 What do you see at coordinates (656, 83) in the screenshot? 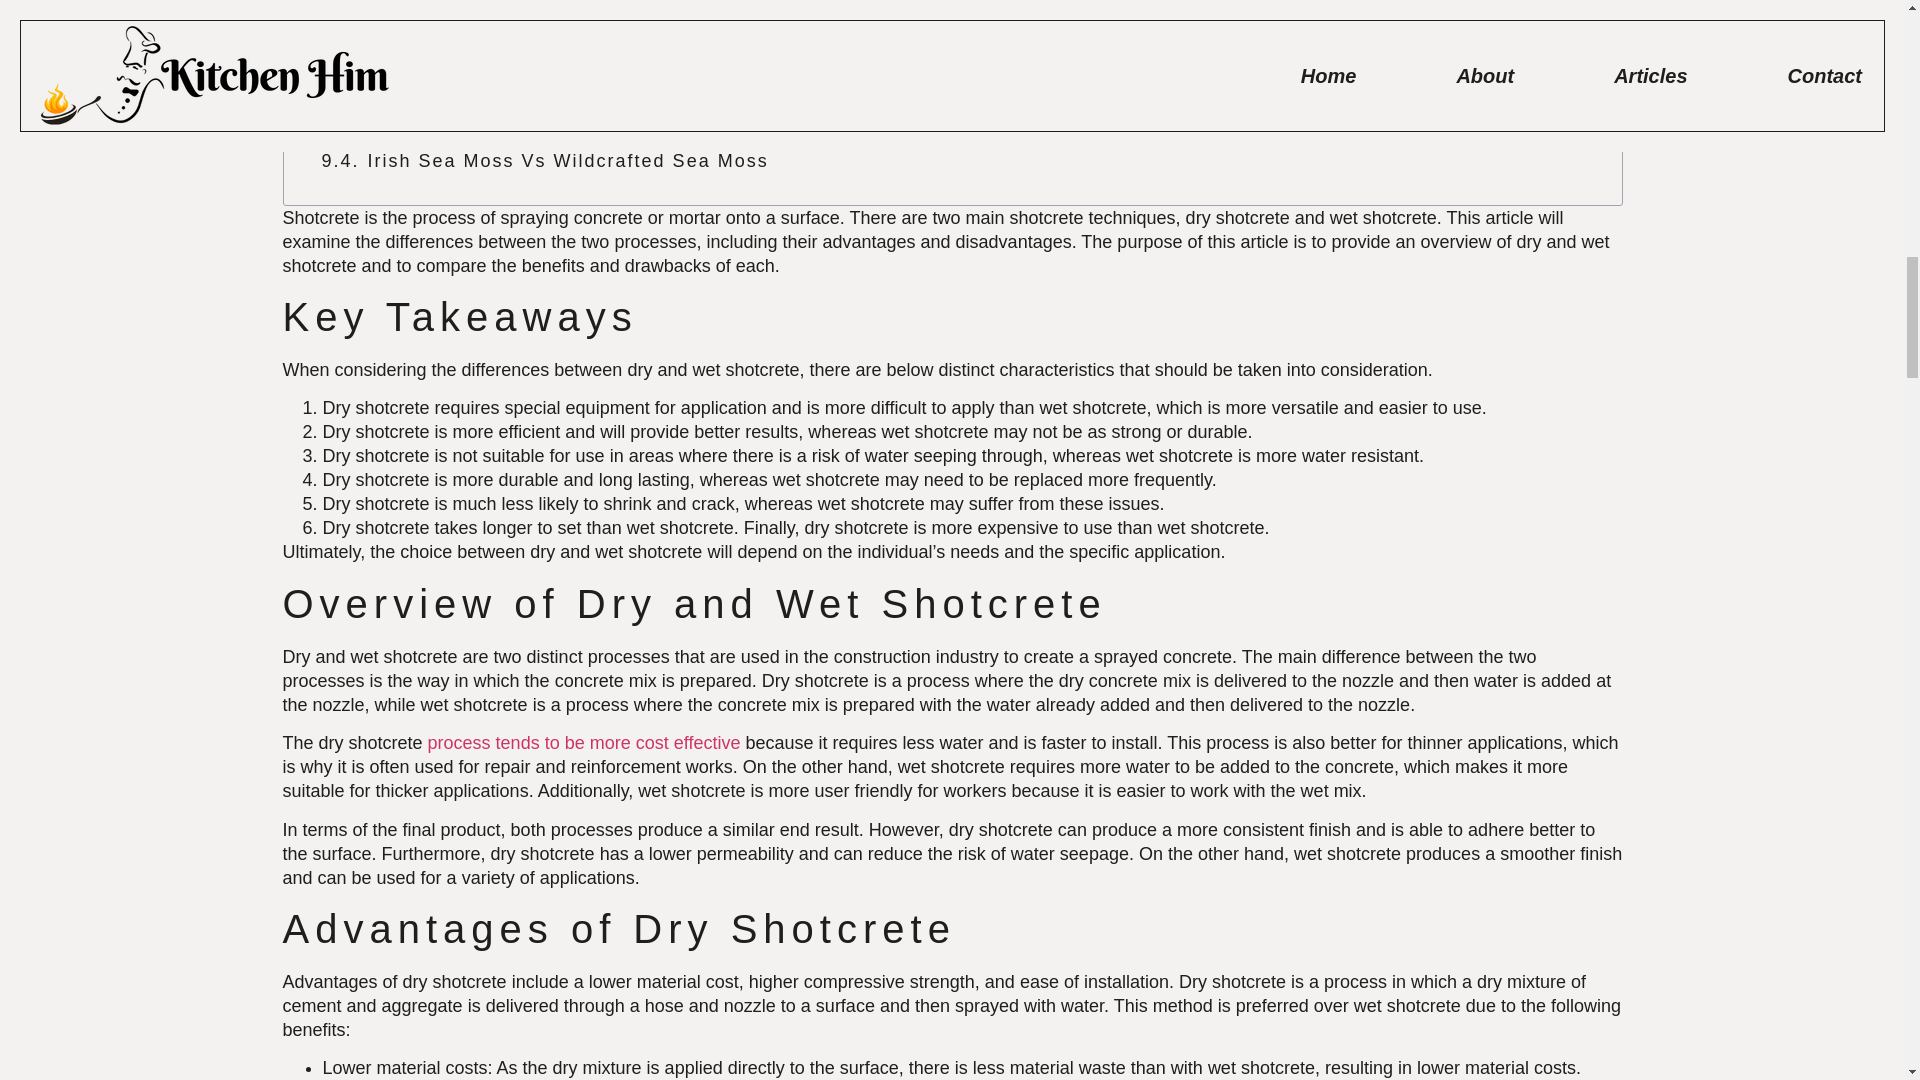
I see `Purple Sea Moss vs Irish Sea Moss: Comparative Analysis` at bounding box center [656, 83].